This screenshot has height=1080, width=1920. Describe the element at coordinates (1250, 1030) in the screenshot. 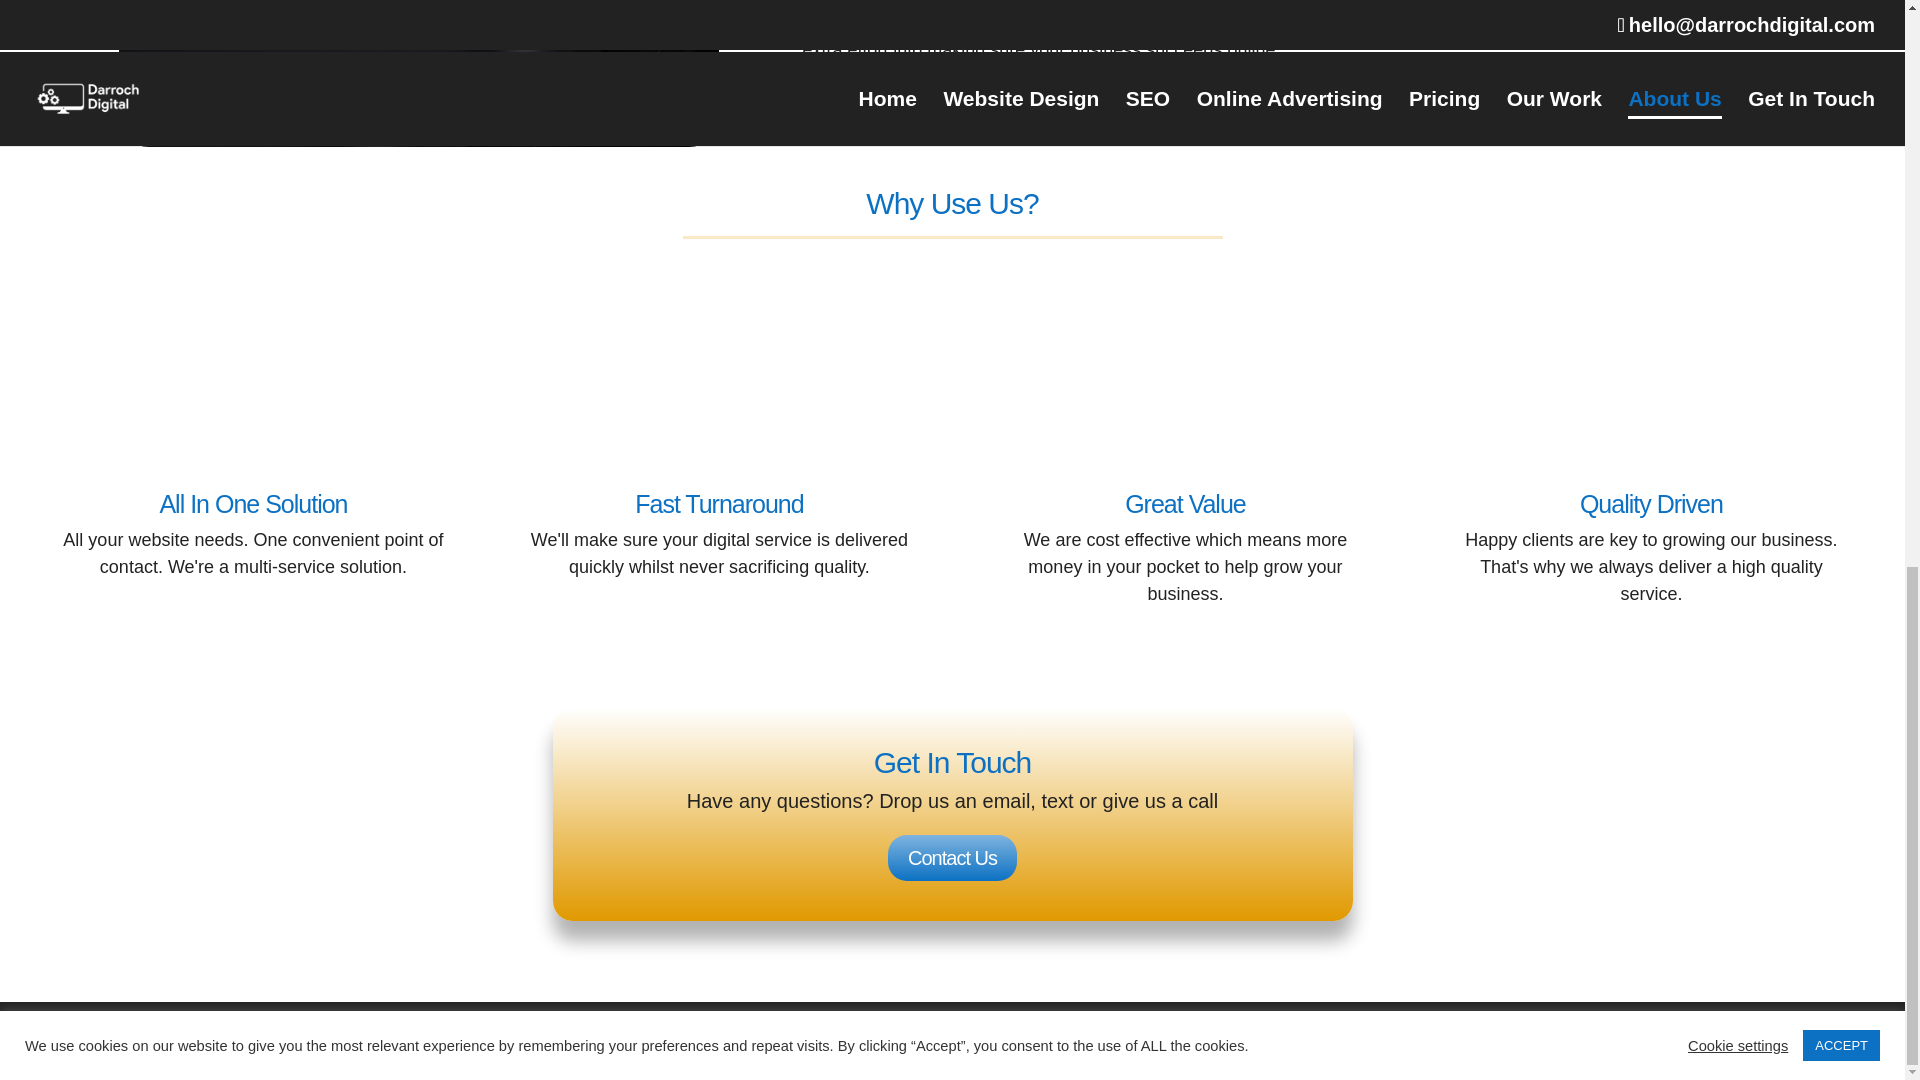

I see `Get In Touch` at that location.